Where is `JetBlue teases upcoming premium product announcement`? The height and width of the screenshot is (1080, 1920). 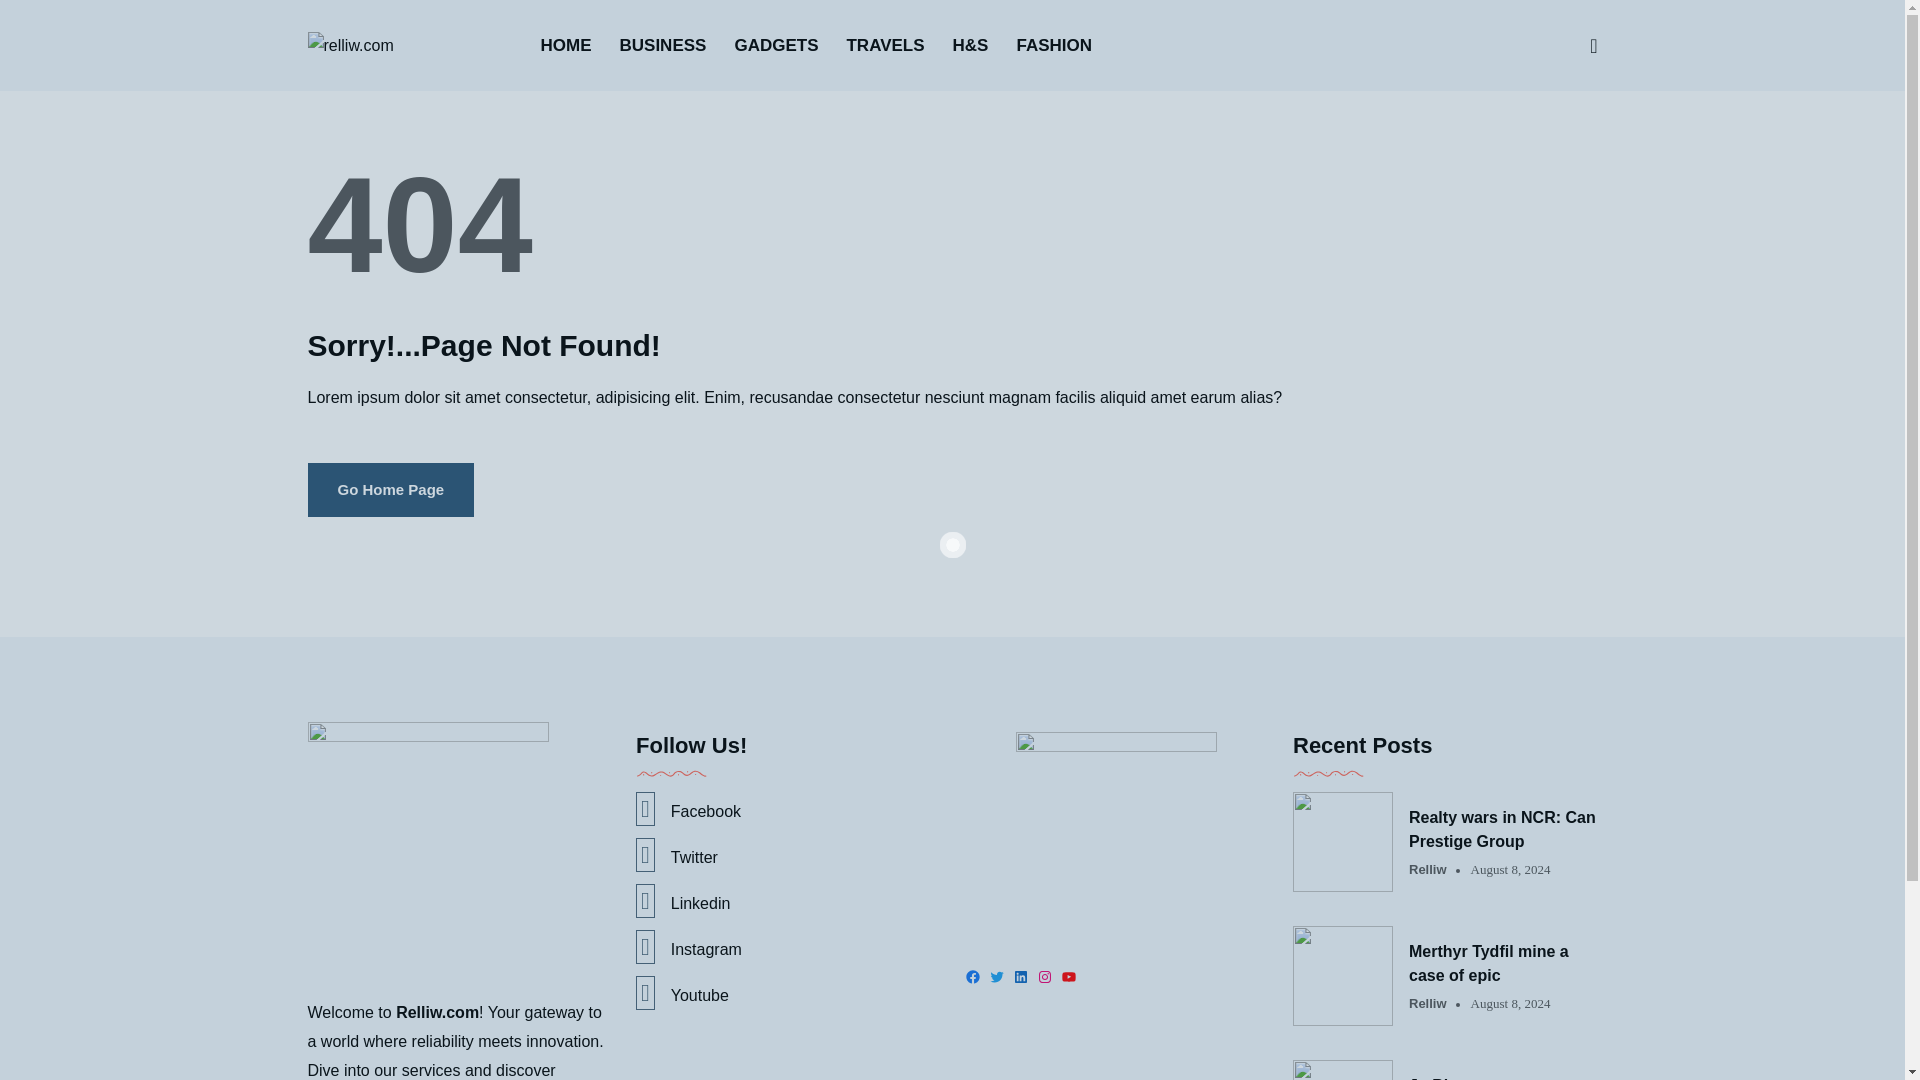 JetBlue teases upcoming premium product announcement is located at coordinates (1503, 1076).